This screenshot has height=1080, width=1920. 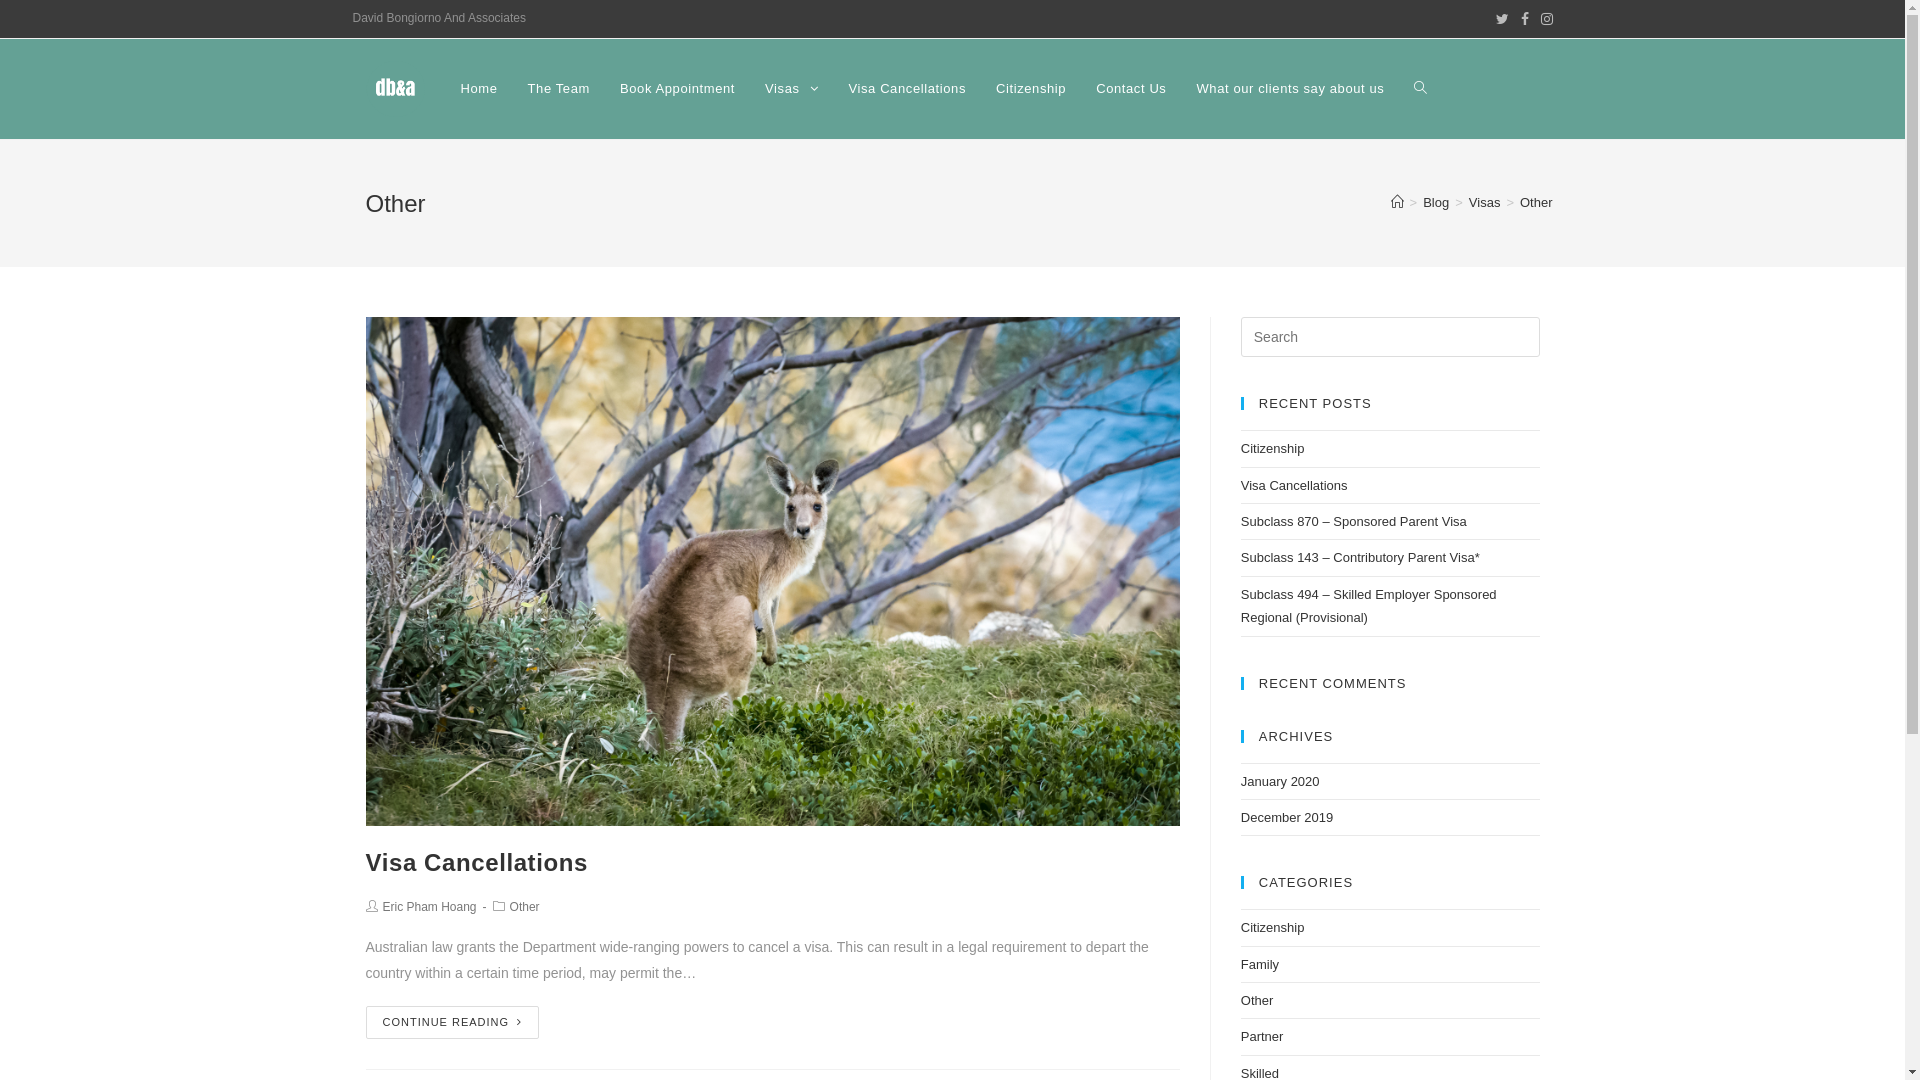 I want to click on Contact Us, so click(x=1131, y=89).